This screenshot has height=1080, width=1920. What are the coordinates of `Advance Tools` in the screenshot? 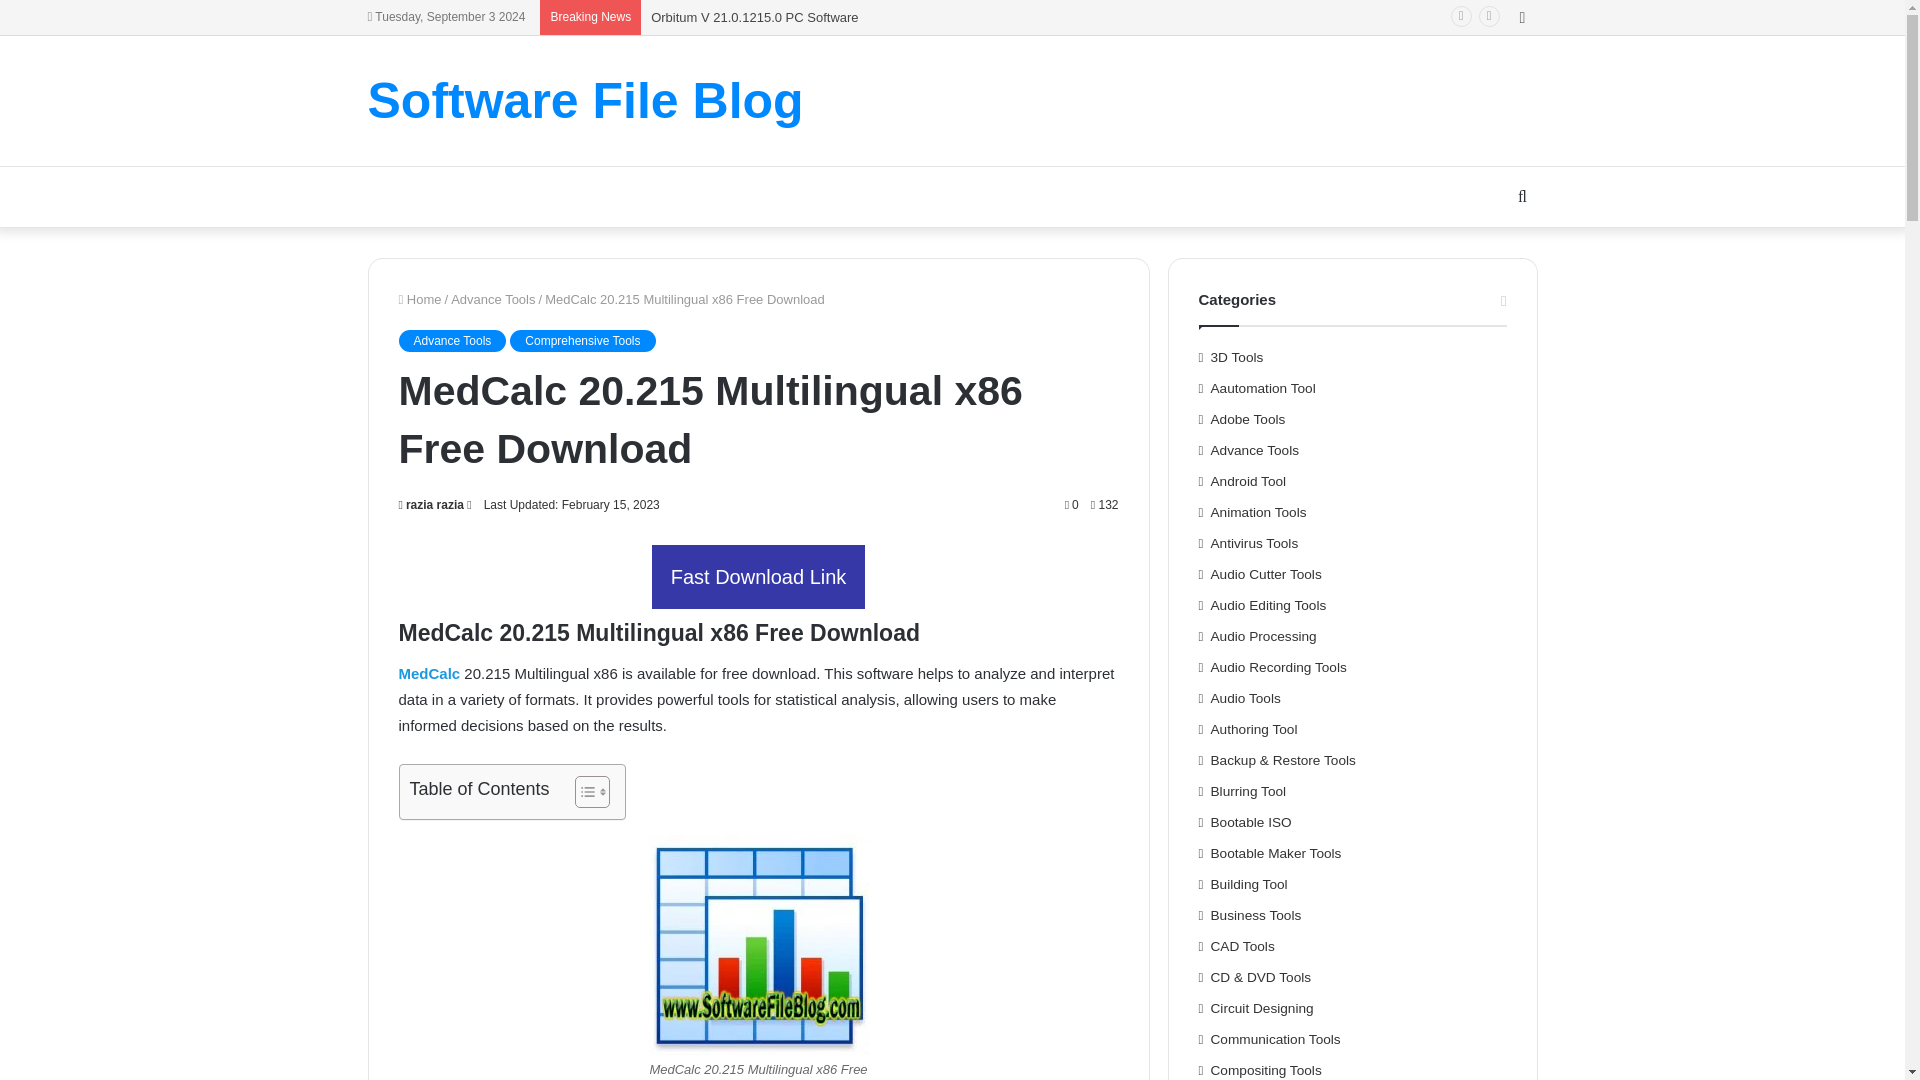 It's located at (452, 341).